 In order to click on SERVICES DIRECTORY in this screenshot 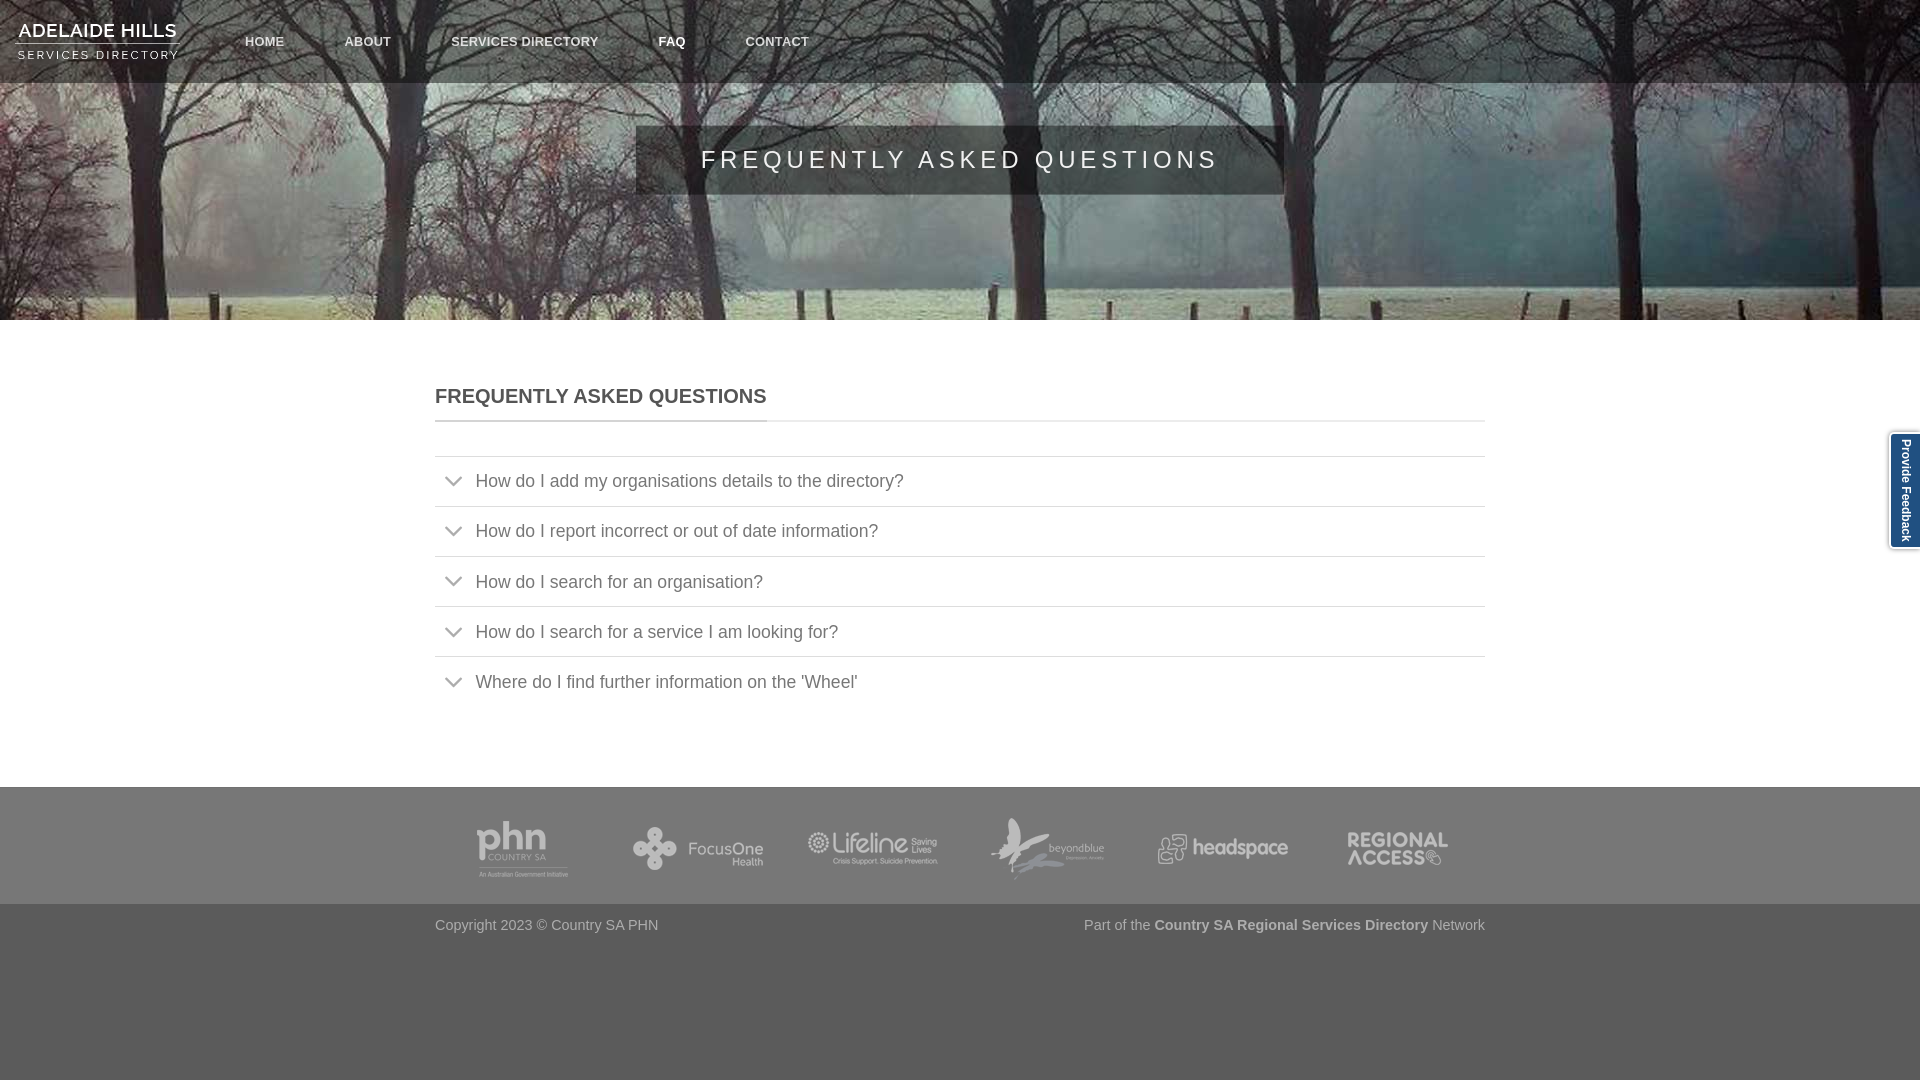, I will do `click(524, 42)`.